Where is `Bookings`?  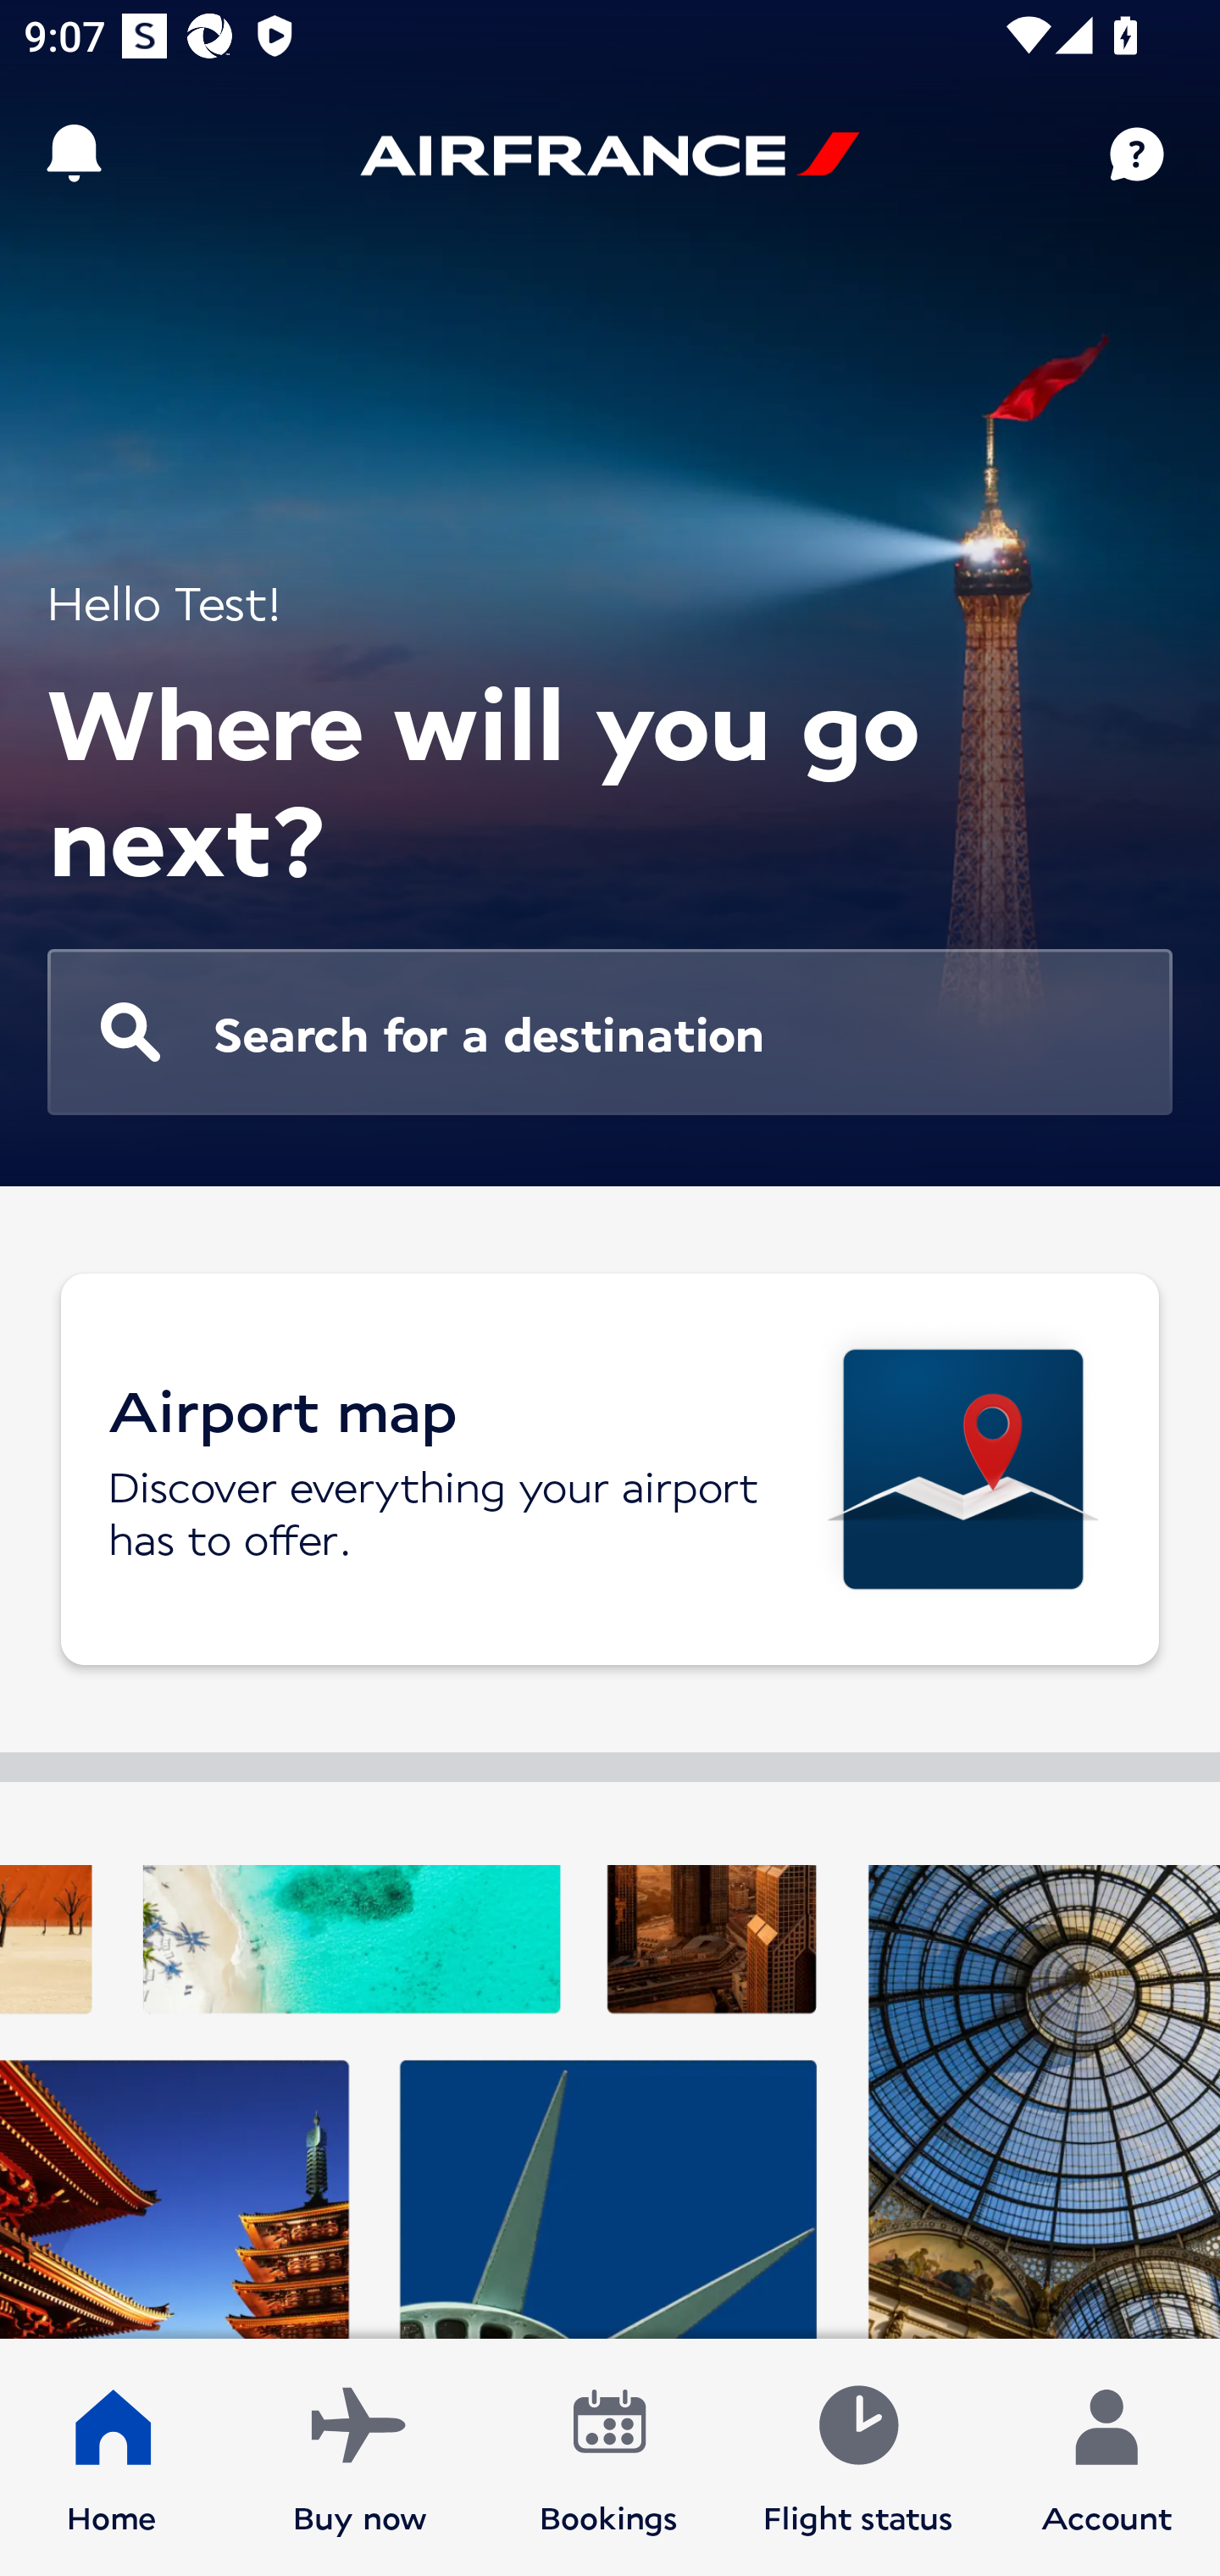 Bookings is located at coordinates (609, 2457).